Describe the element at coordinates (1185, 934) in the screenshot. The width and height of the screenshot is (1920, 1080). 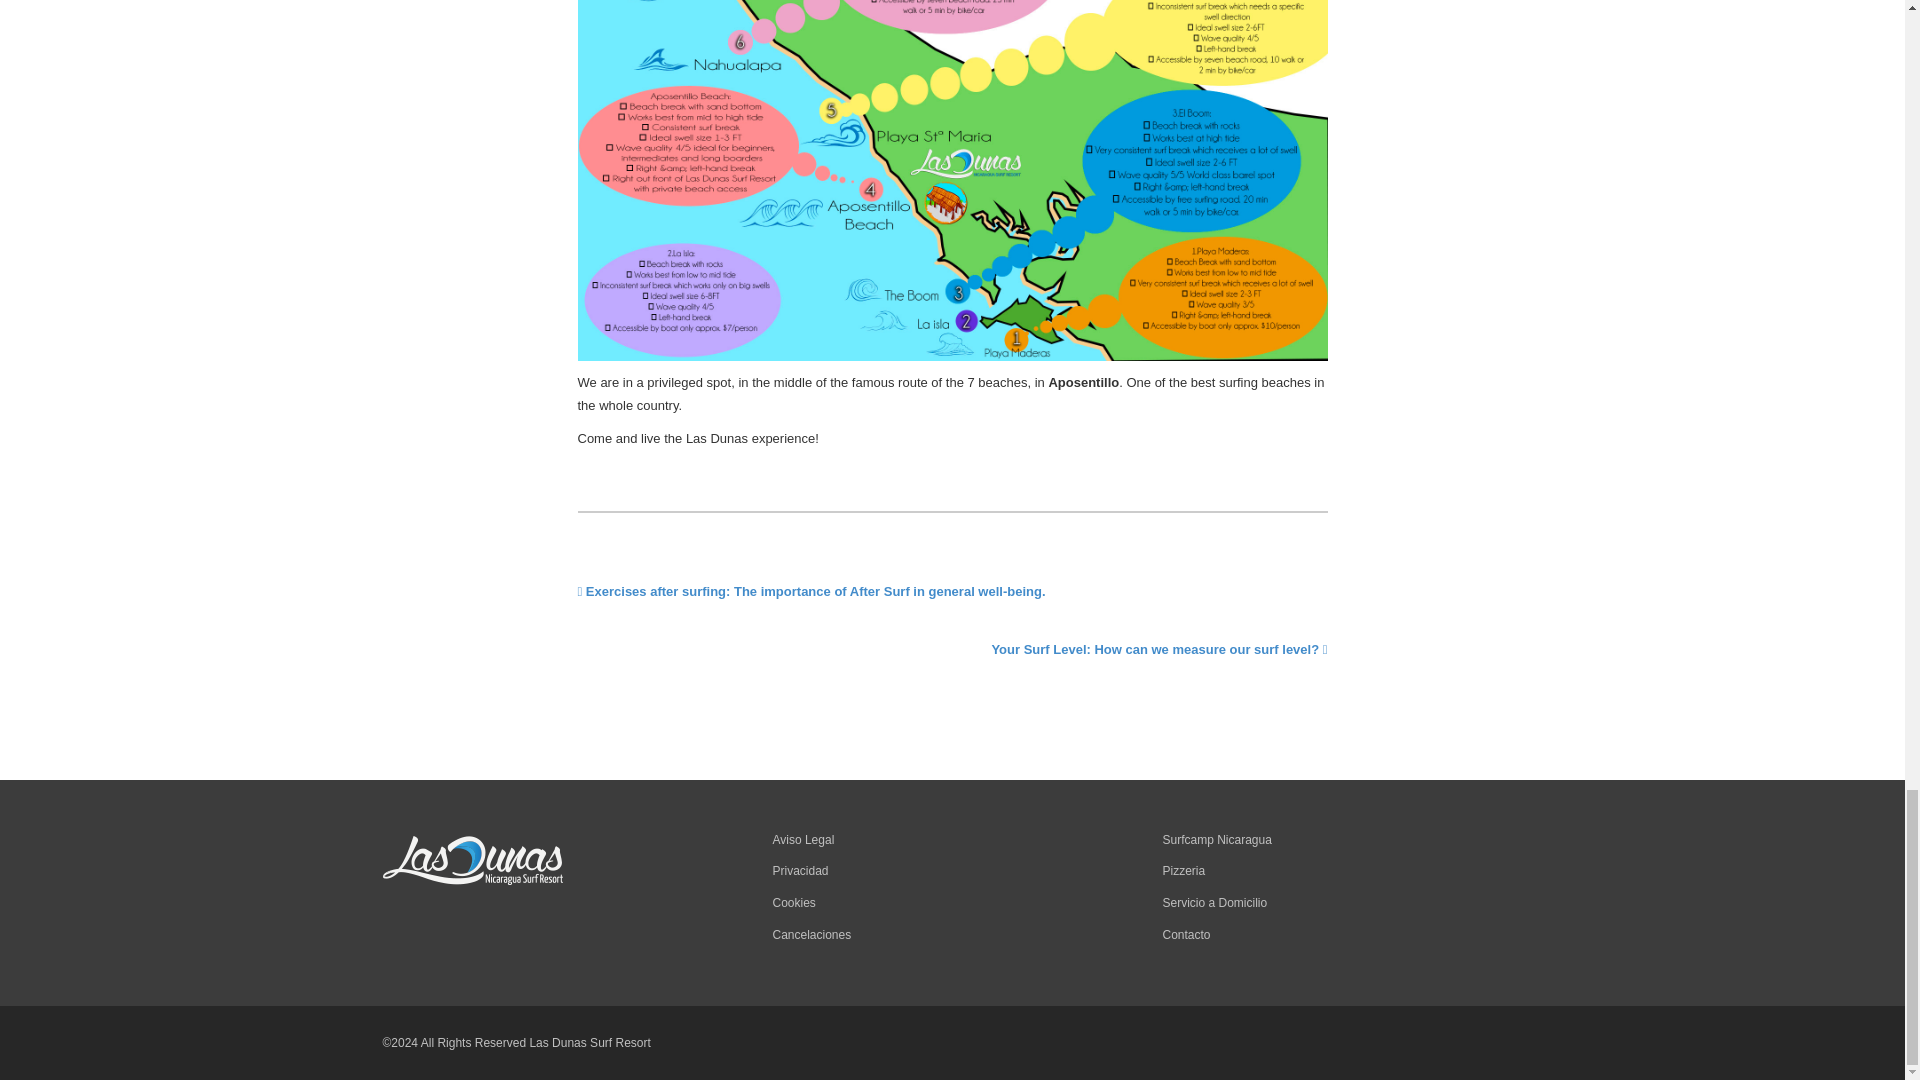
I see `Contacto` at that location.